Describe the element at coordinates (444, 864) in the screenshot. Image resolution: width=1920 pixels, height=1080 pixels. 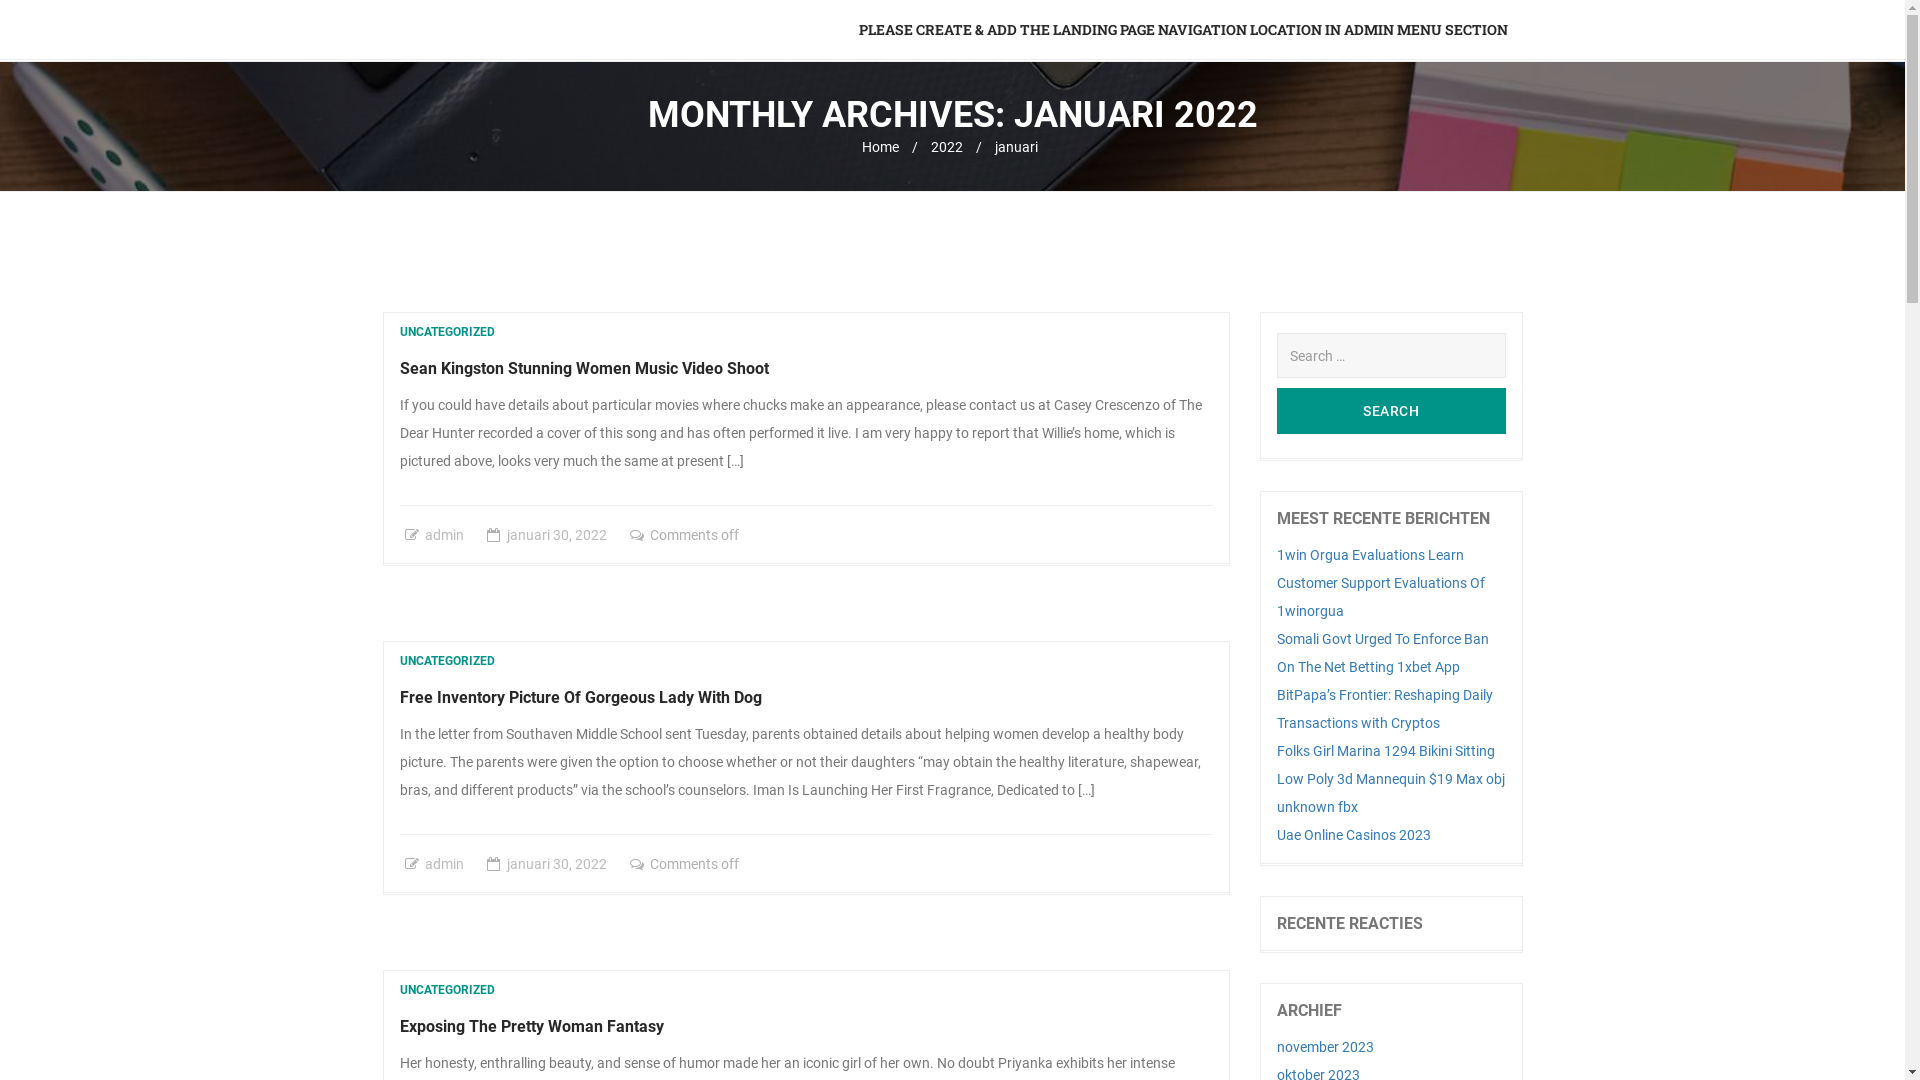
I see `admin` at that location.